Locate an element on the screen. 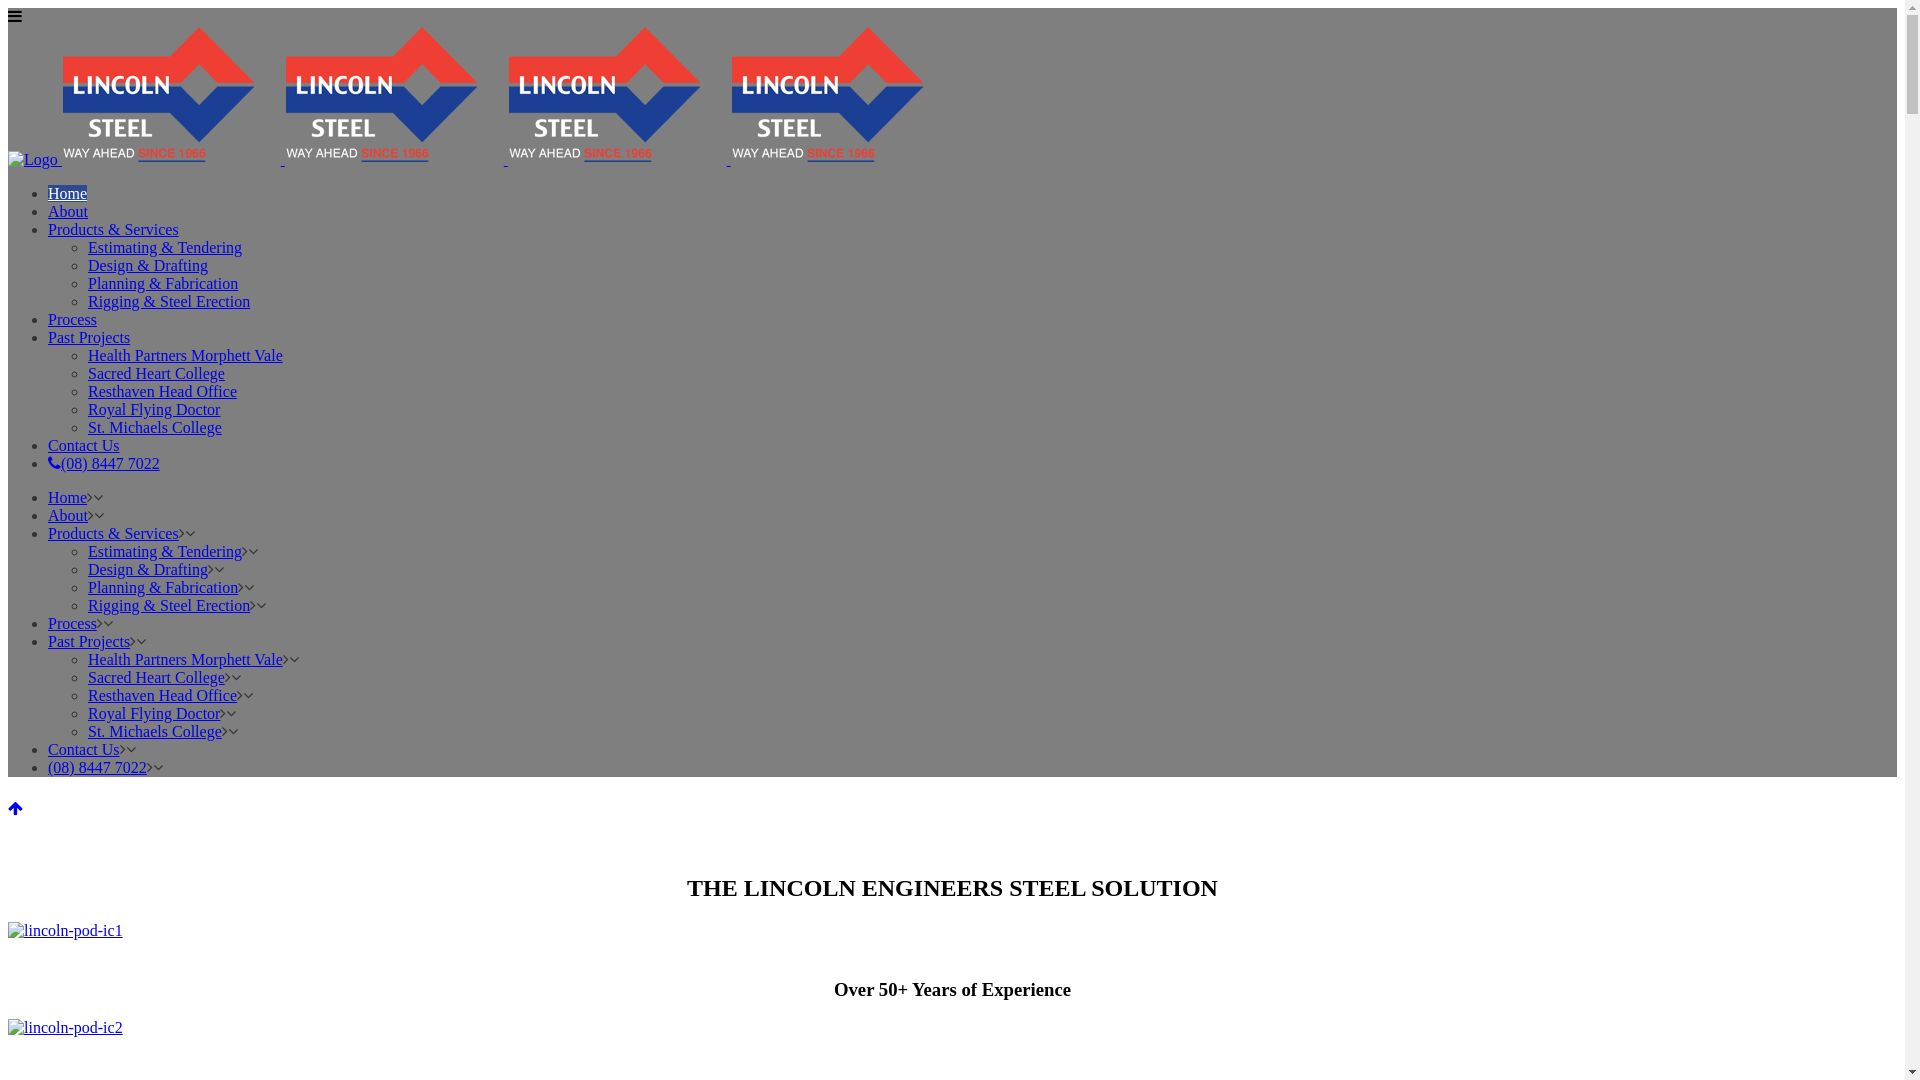  Royal Flying Doctor is located at coordinates (154, 714).